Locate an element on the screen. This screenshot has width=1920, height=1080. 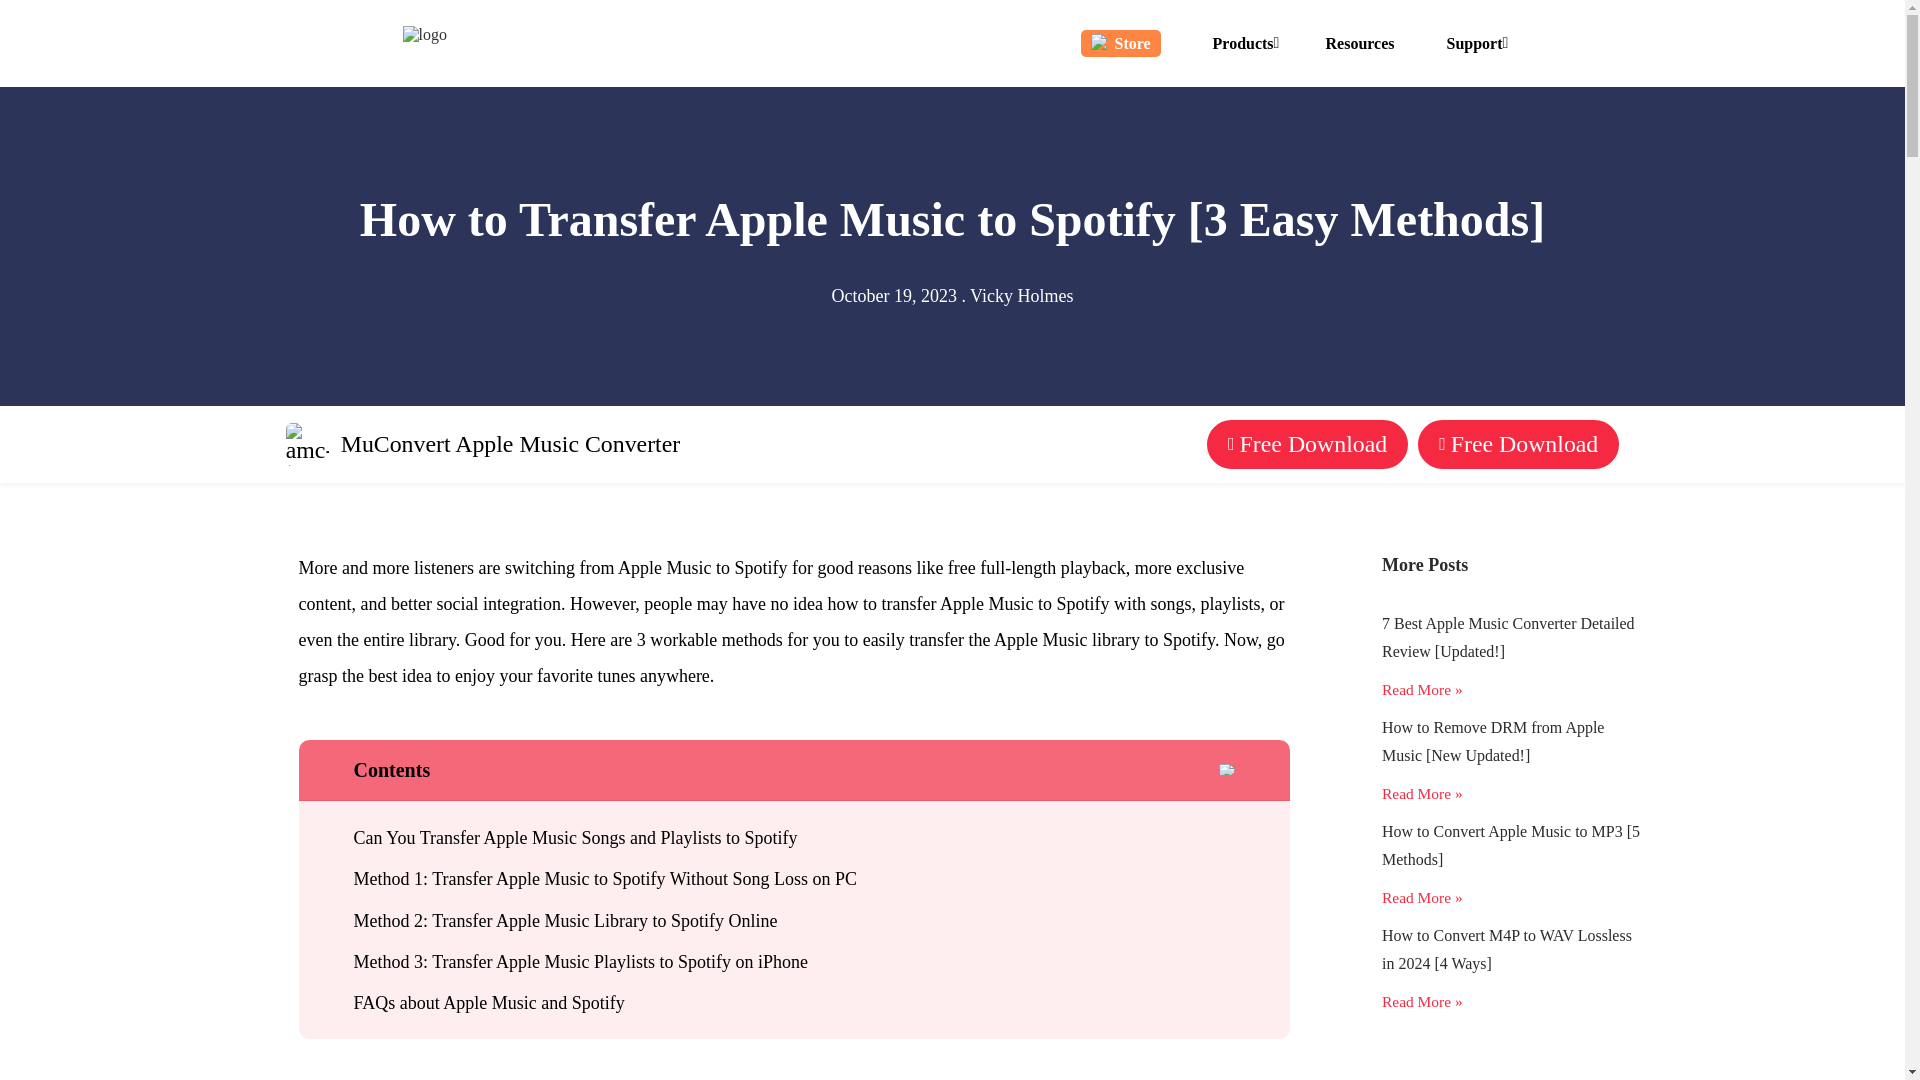
Store is located at coordinates (1120, 43).